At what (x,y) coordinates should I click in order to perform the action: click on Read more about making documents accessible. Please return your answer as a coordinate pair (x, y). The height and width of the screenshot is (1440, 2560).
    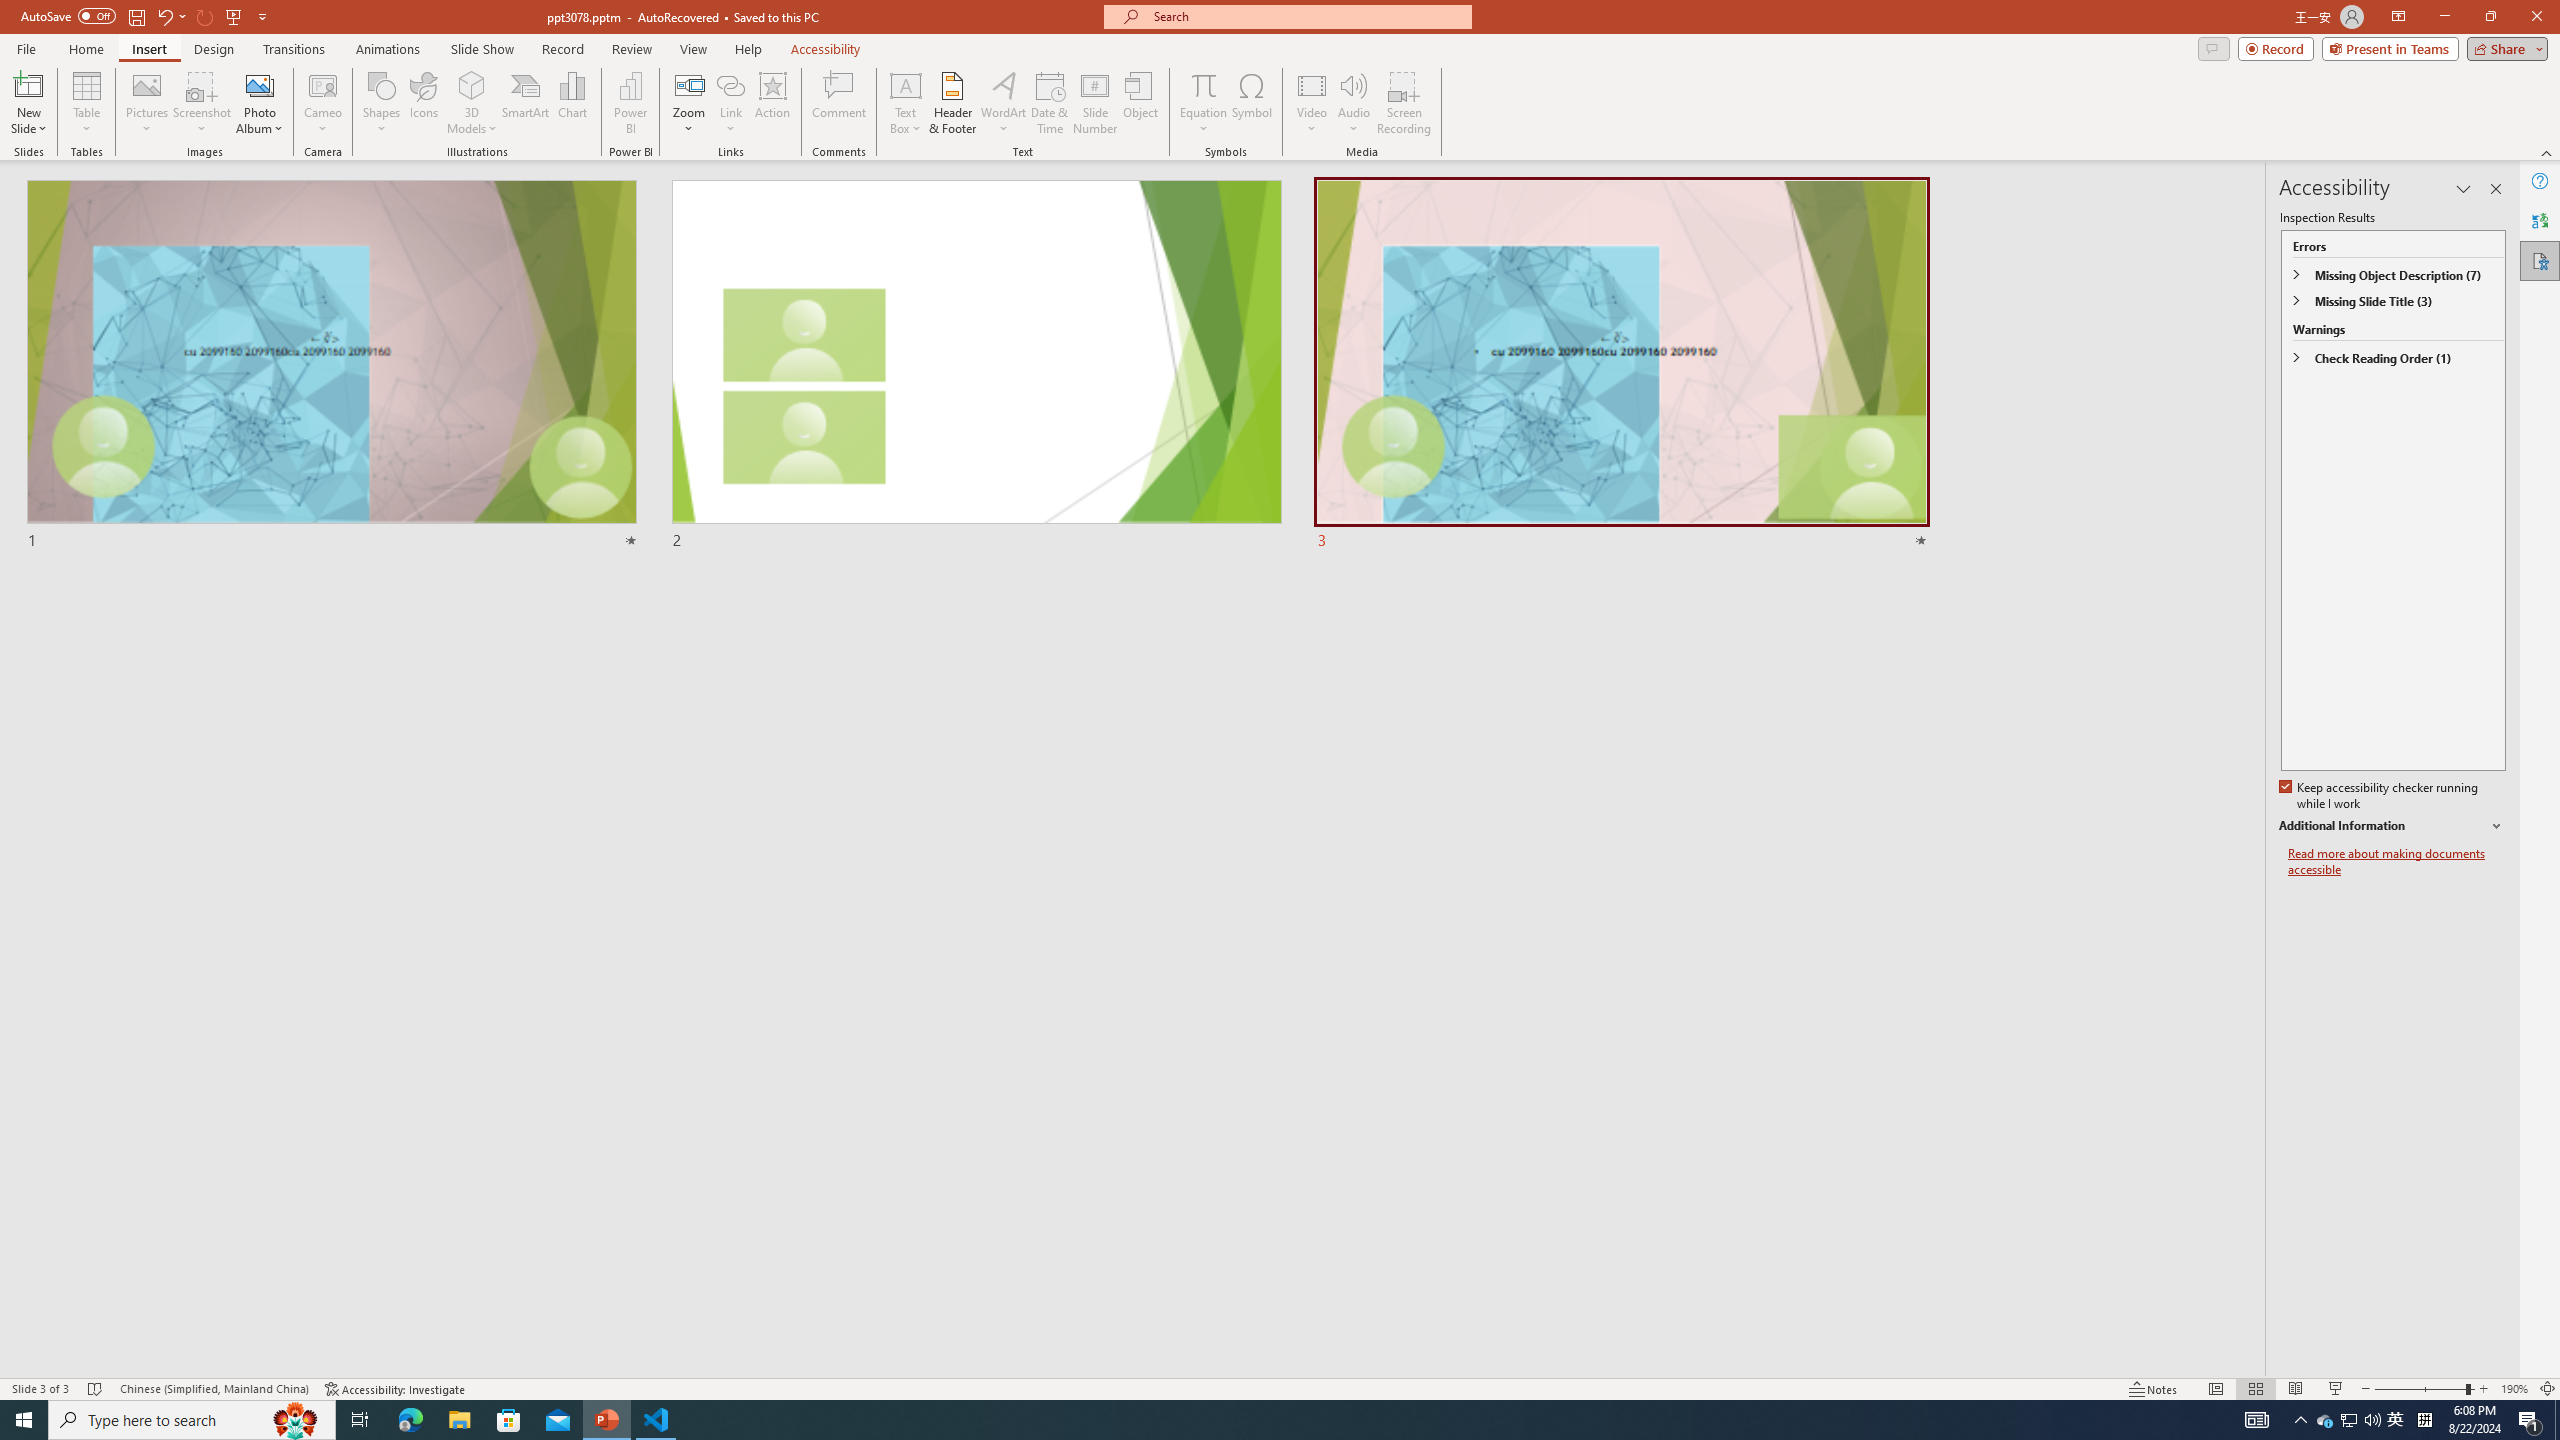
    Looking at the image, I should click on (2397, 862).